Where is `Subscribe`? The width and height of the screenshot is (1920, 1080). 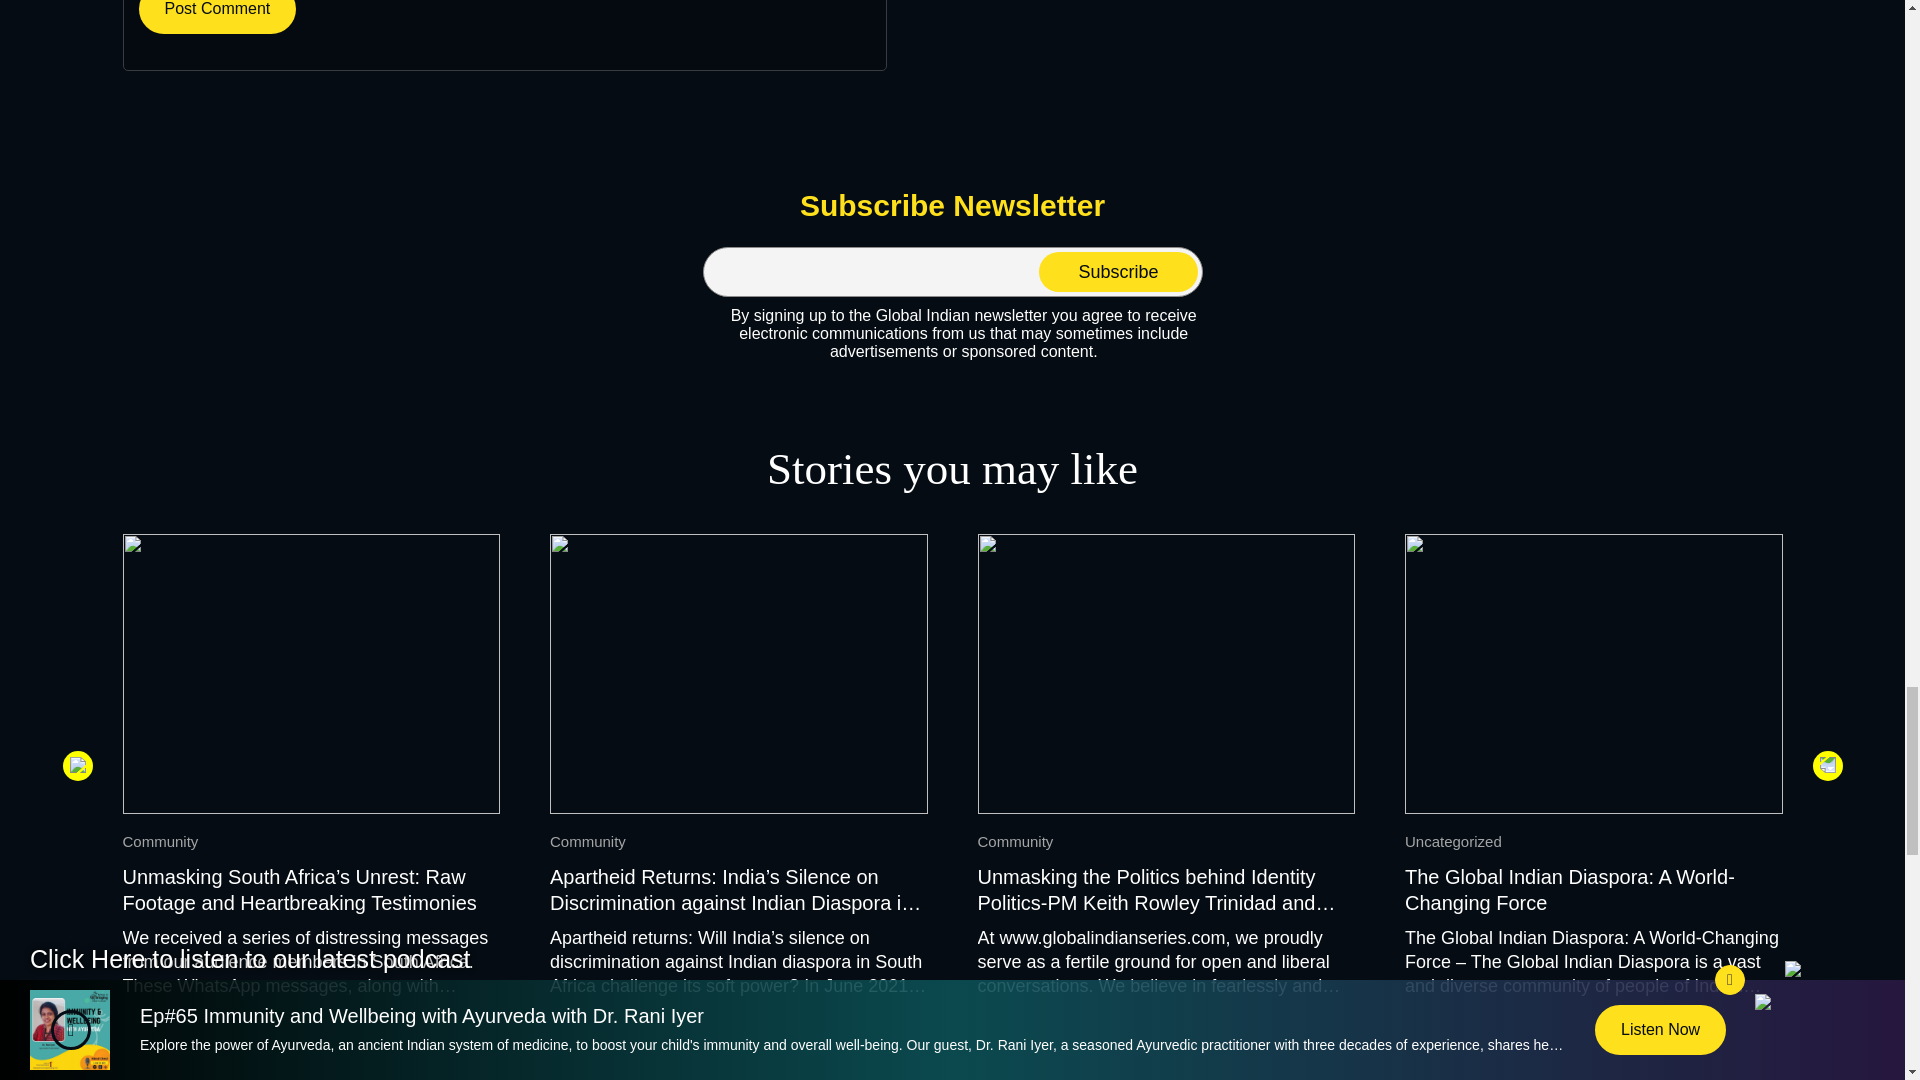 Subscribe is located at coordinates (1117, 271).